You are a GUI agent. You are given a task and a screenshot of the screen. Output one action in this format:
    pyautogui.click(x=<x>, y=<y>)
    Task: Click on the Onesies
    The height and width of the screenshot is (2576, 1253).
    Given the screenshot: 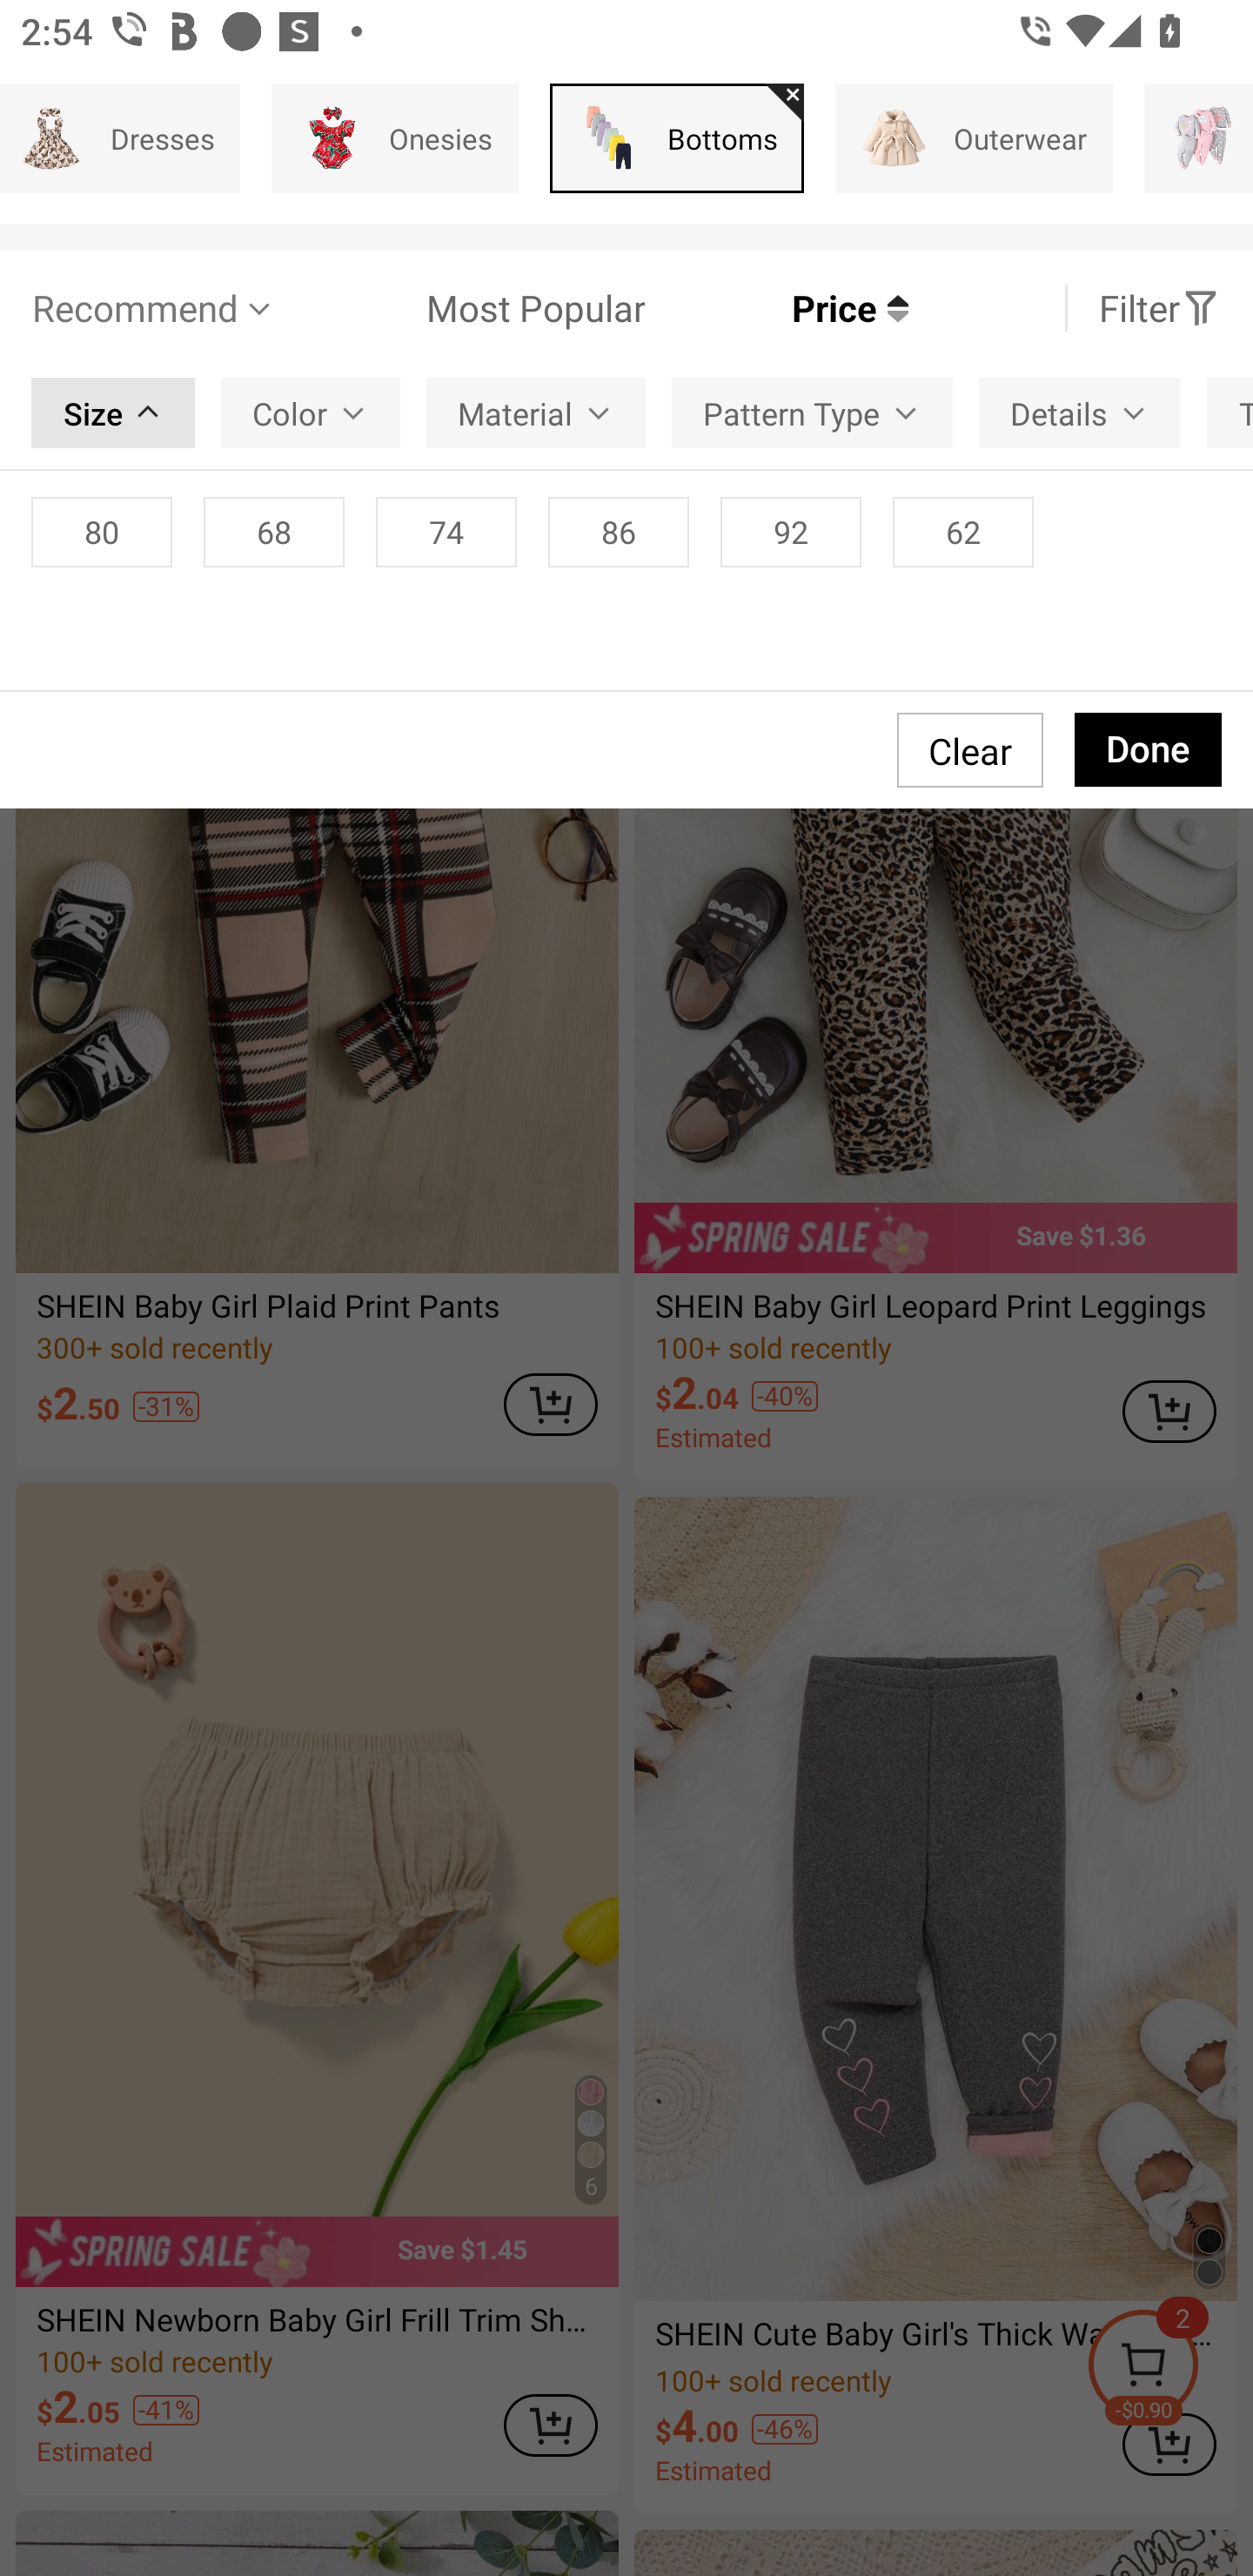 What is the action you would take?
    pyautogui.click(x=395, y=138)
    